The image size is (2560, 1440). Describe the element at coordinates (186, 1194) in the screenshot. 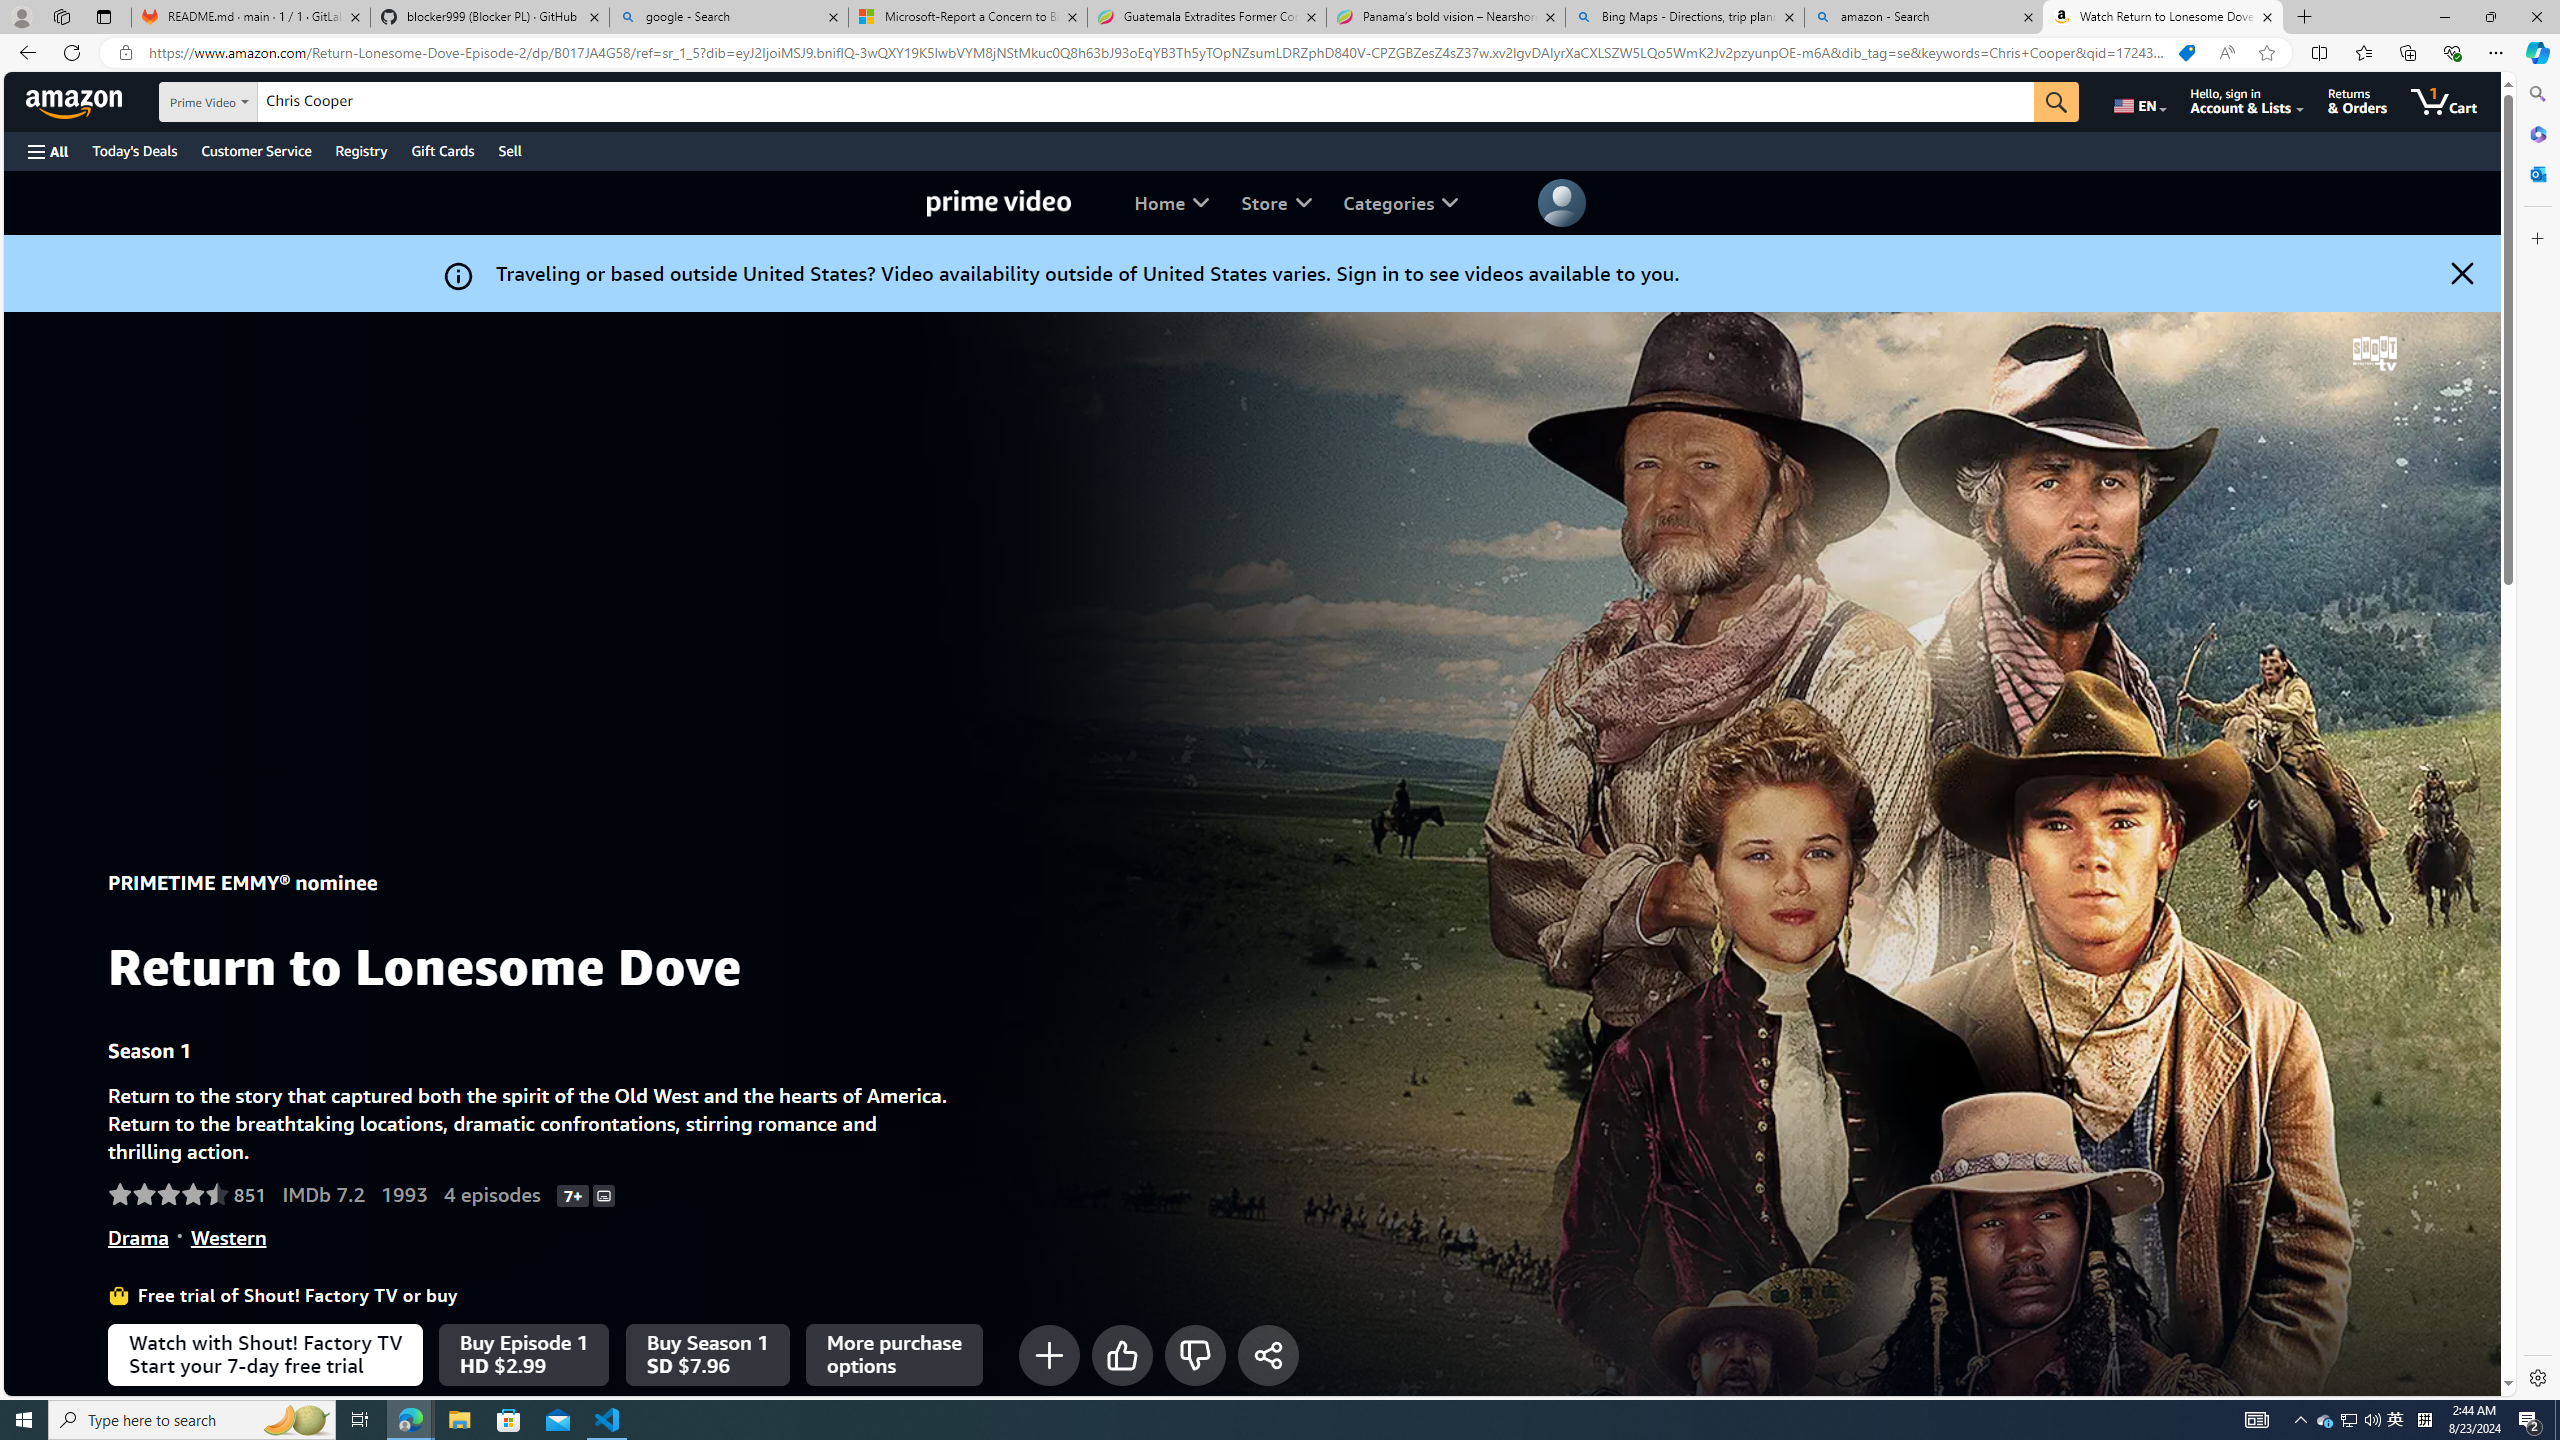

I see `Rated 4.6 out of 5 stars by 851 Amazon customers.` at that location.